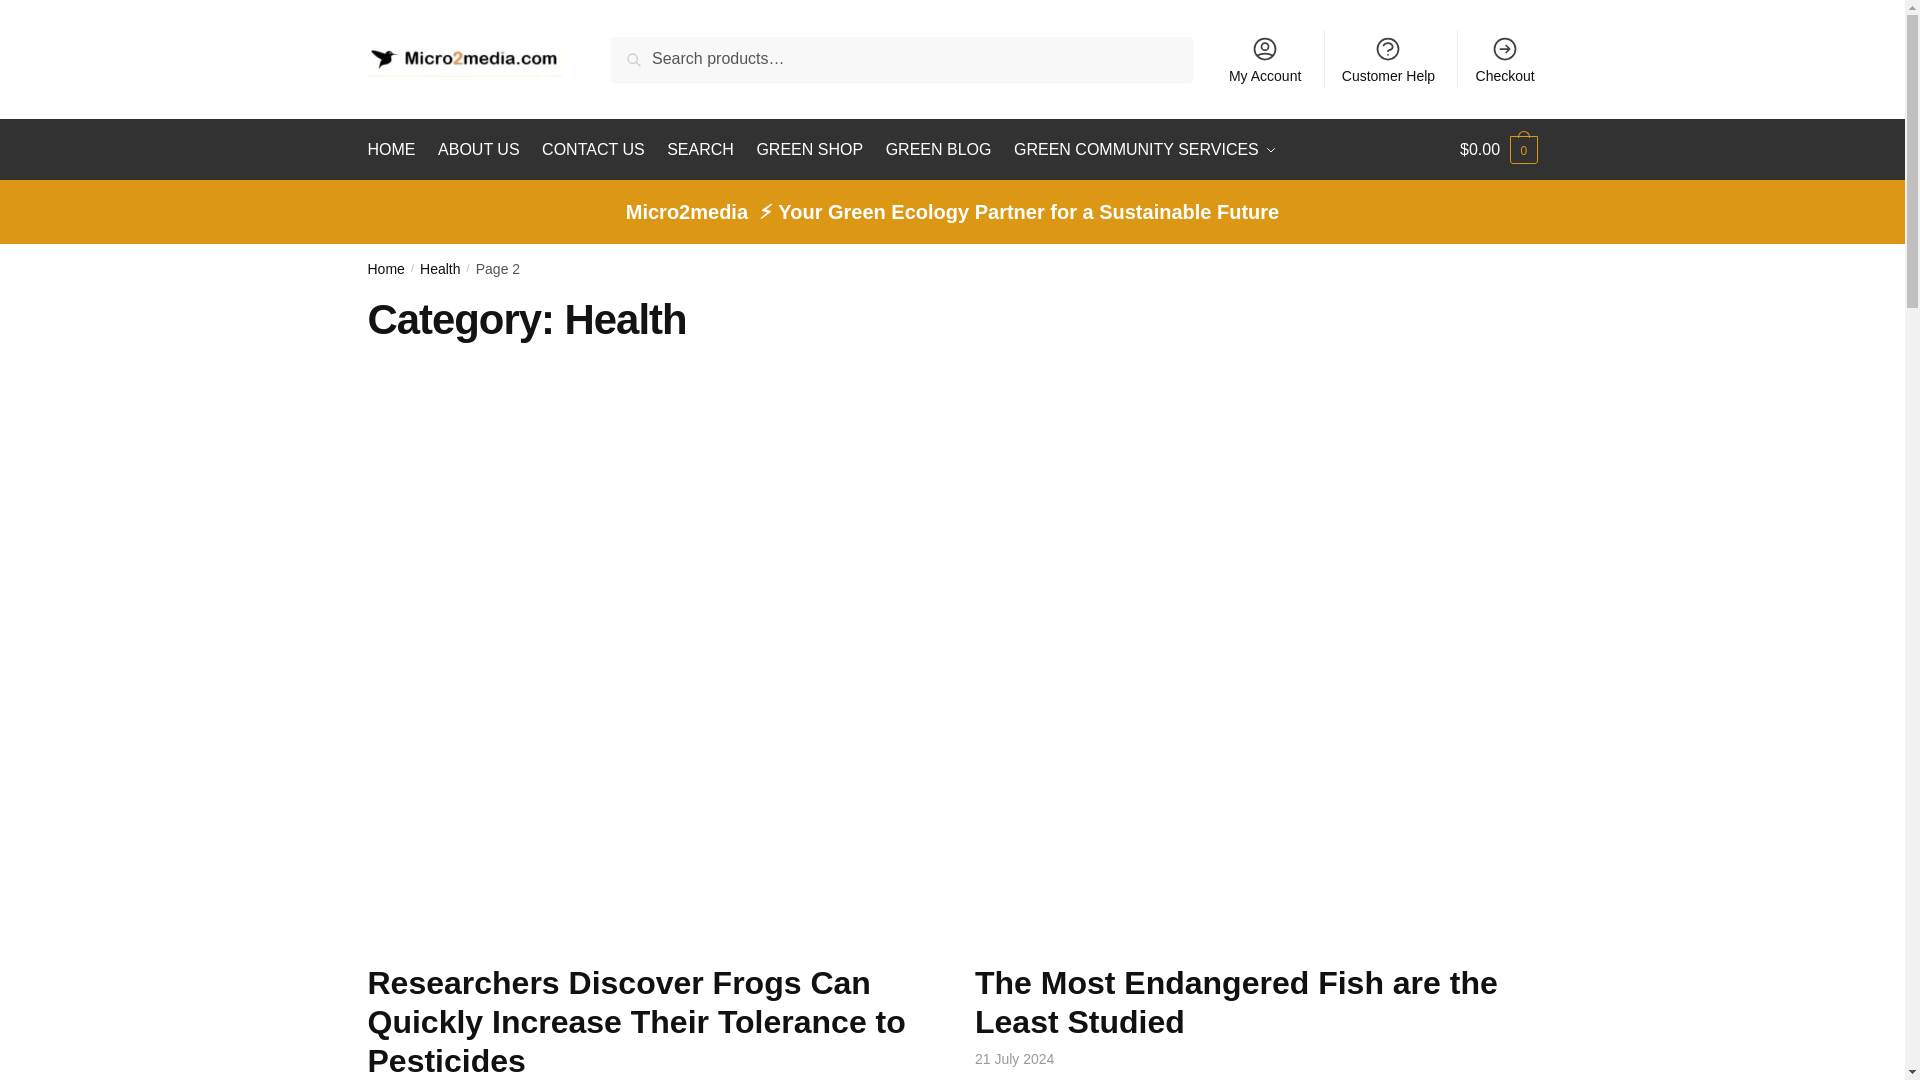 The width and height of the screenshot is (1920, 1080). I want to click on My Account, so click(1265, 58).